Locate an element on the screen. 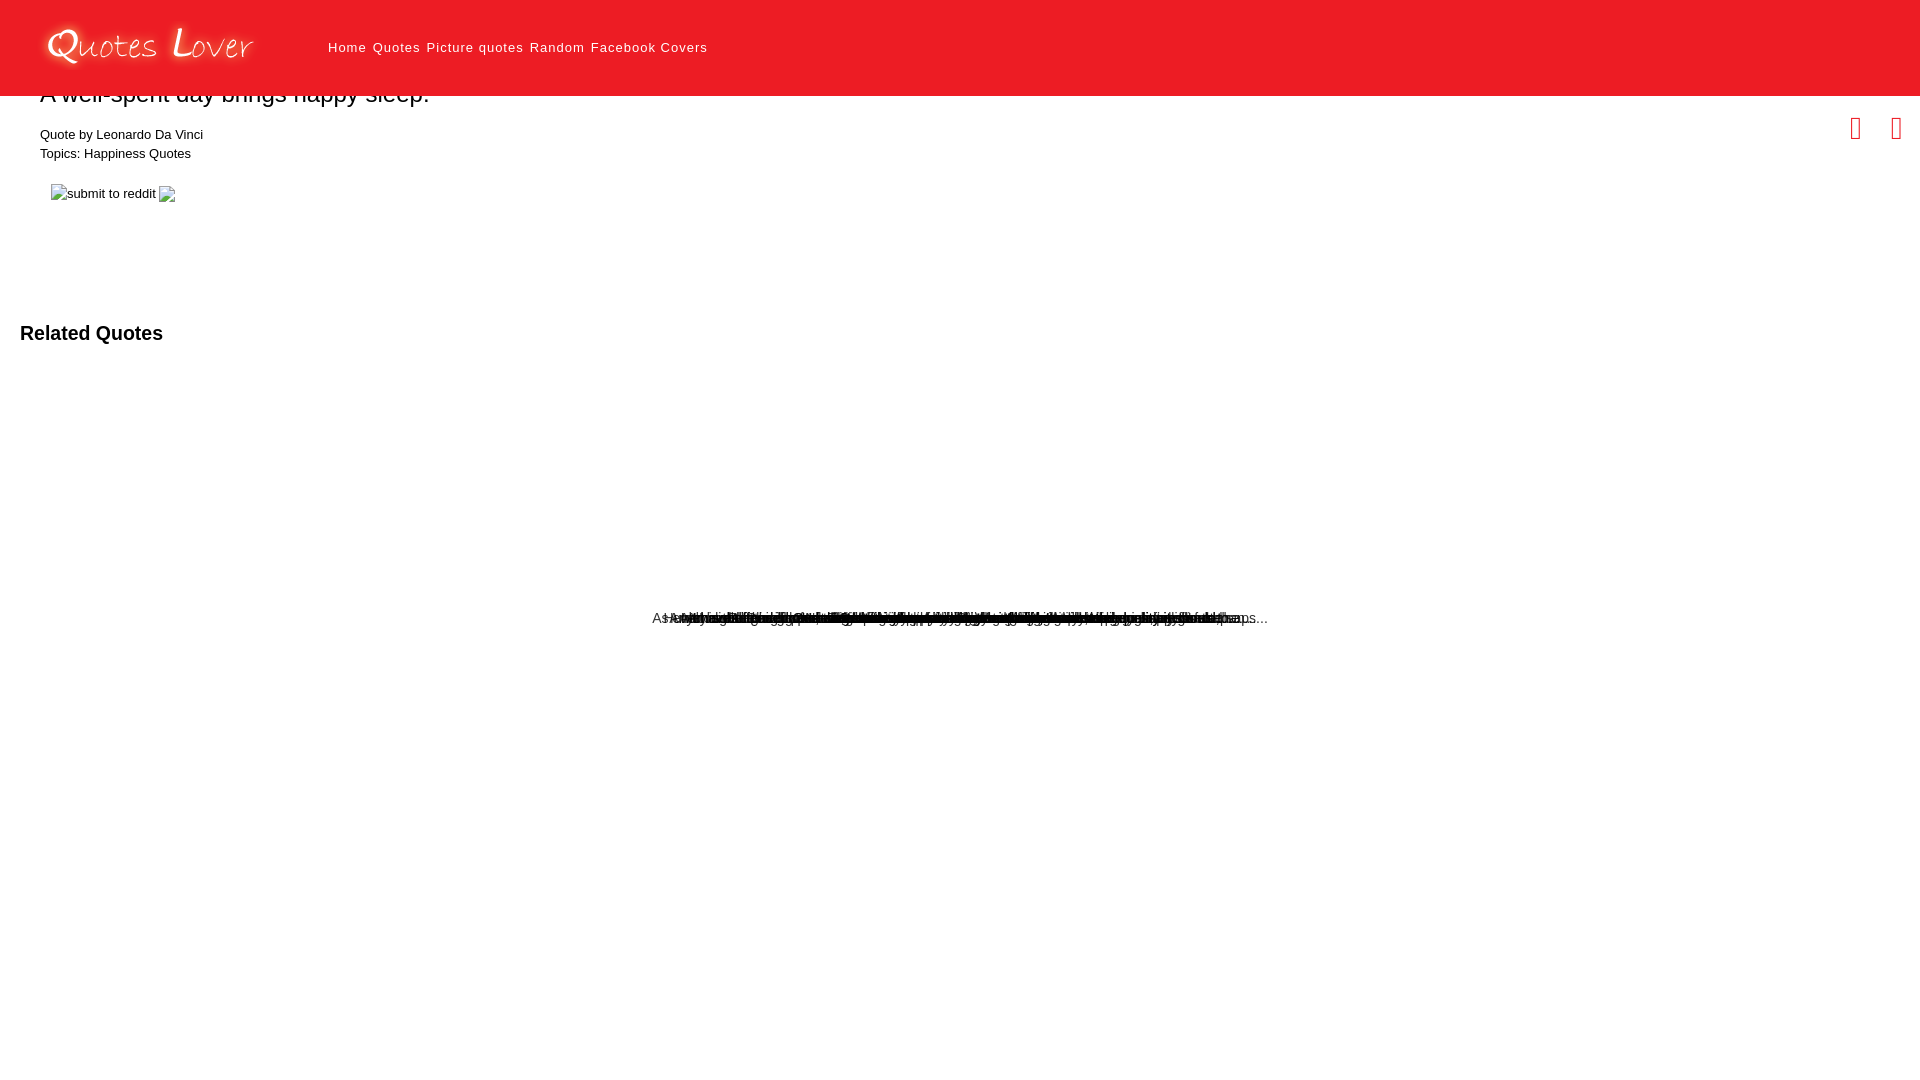 Image resolution: width=1920 pixels, height=1080 pixels. Next is located at coordinates (1896, 128).